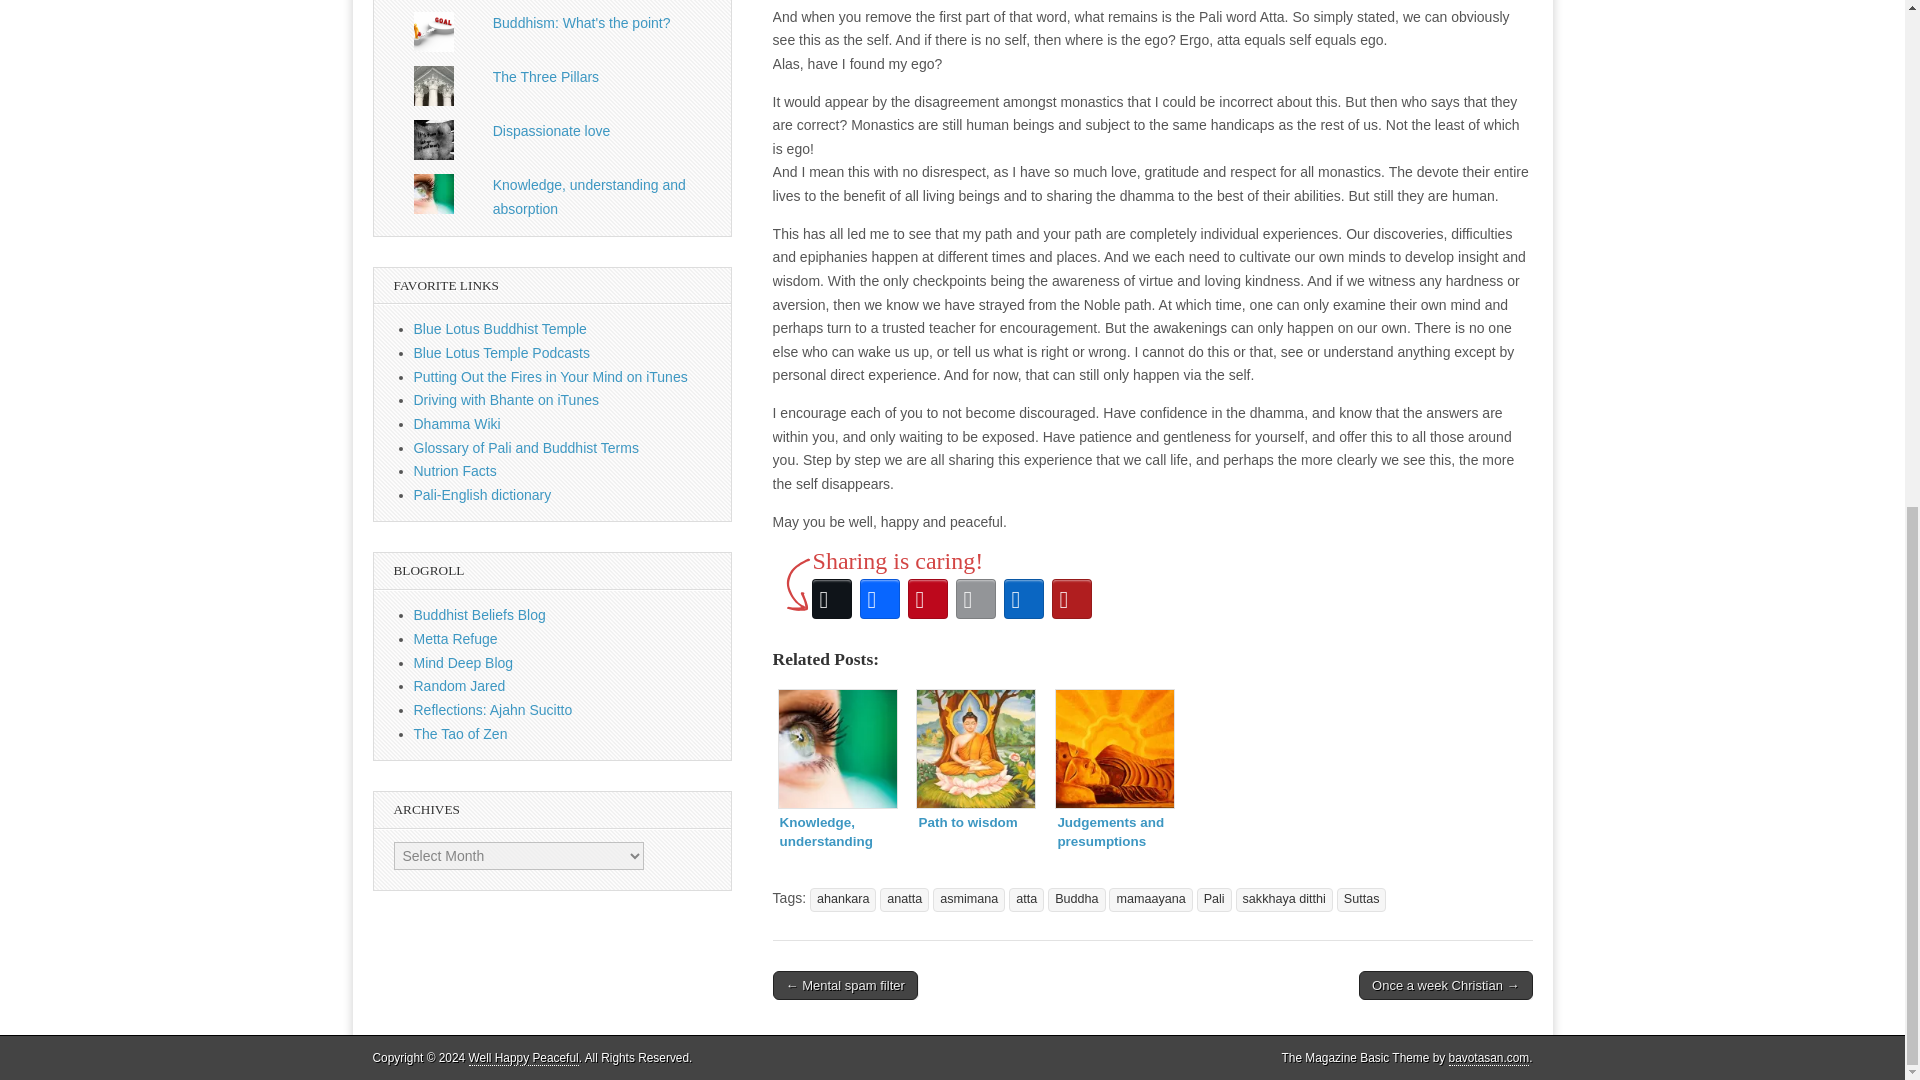  What do you see at coordinates (1024, 598) in the screenshot?
I see `LinkedIn` at bounding box center [1024, 598].